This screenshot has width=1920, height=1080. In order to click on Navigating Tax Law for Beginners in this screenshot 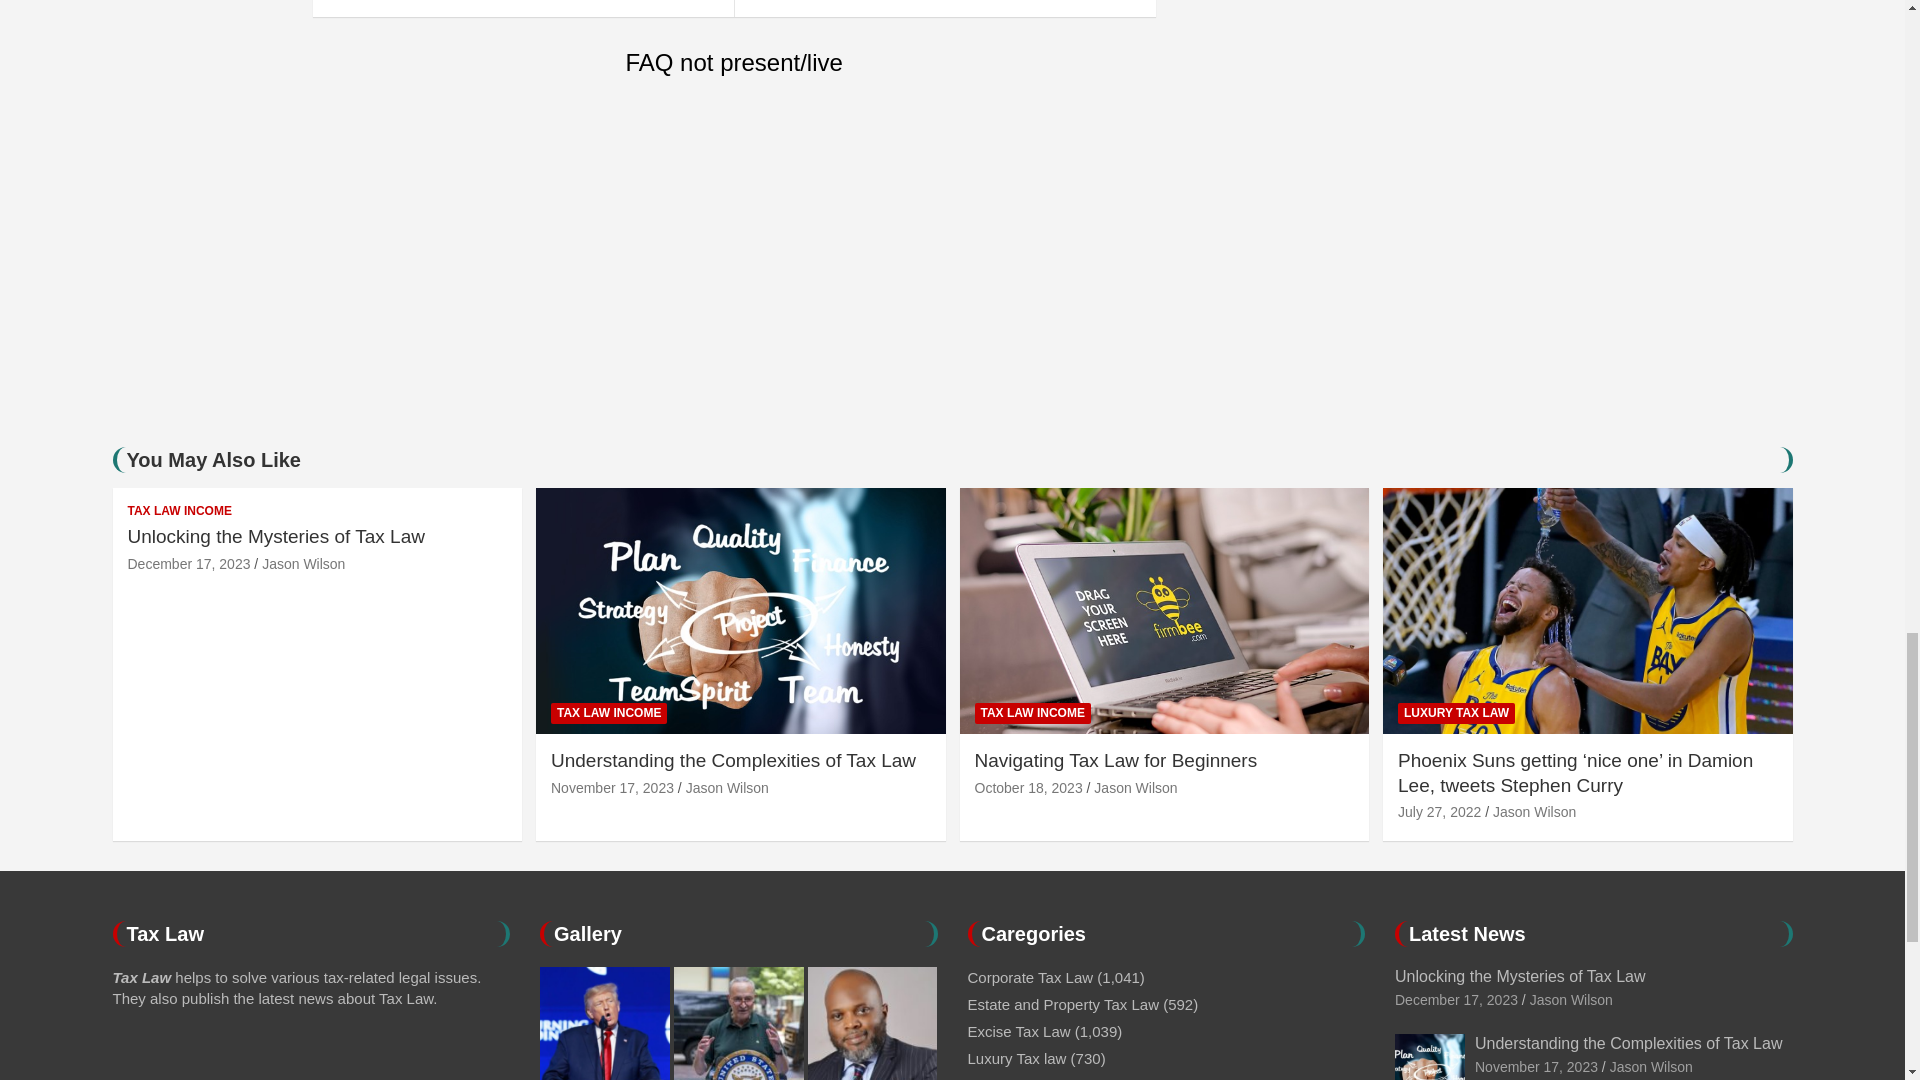, I will do `click(1028, 787)`.